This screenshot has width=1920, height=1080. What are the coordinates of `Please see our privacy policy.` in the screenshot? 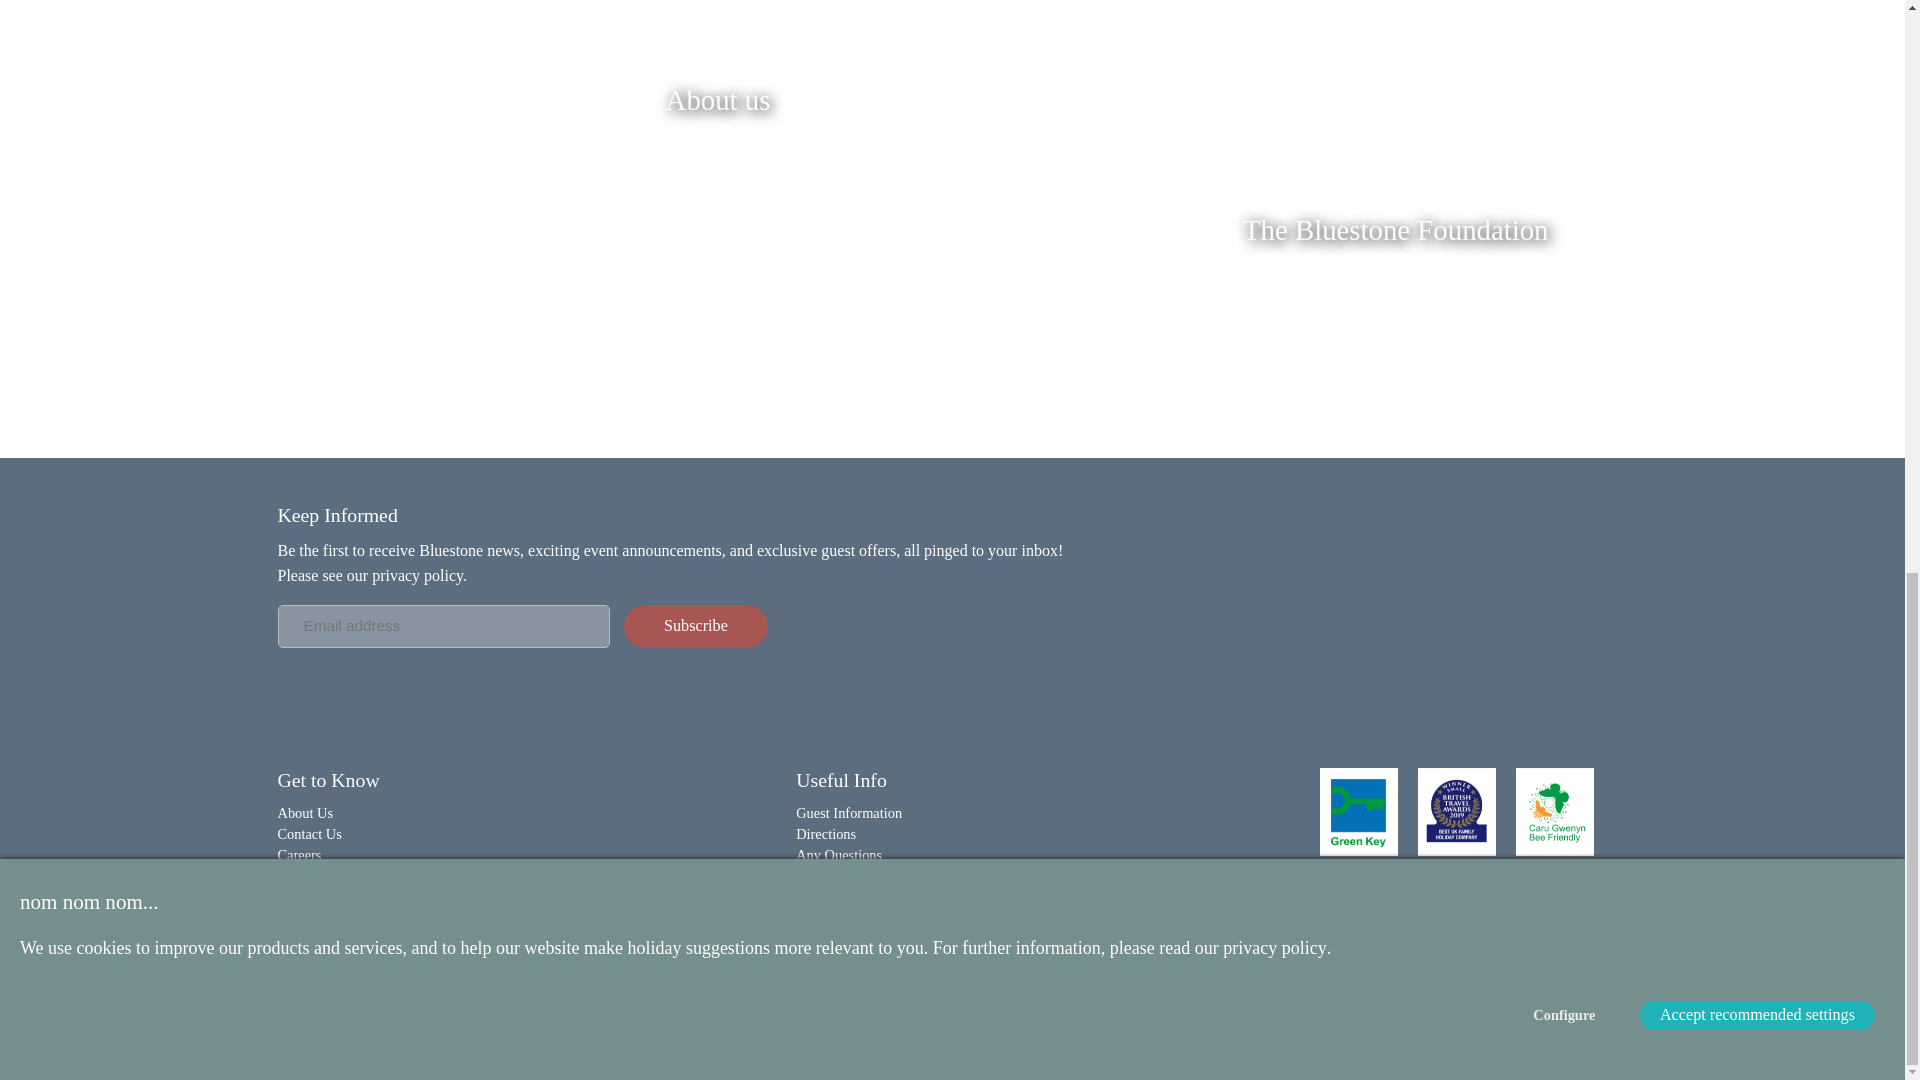 It's located at (373, 576).